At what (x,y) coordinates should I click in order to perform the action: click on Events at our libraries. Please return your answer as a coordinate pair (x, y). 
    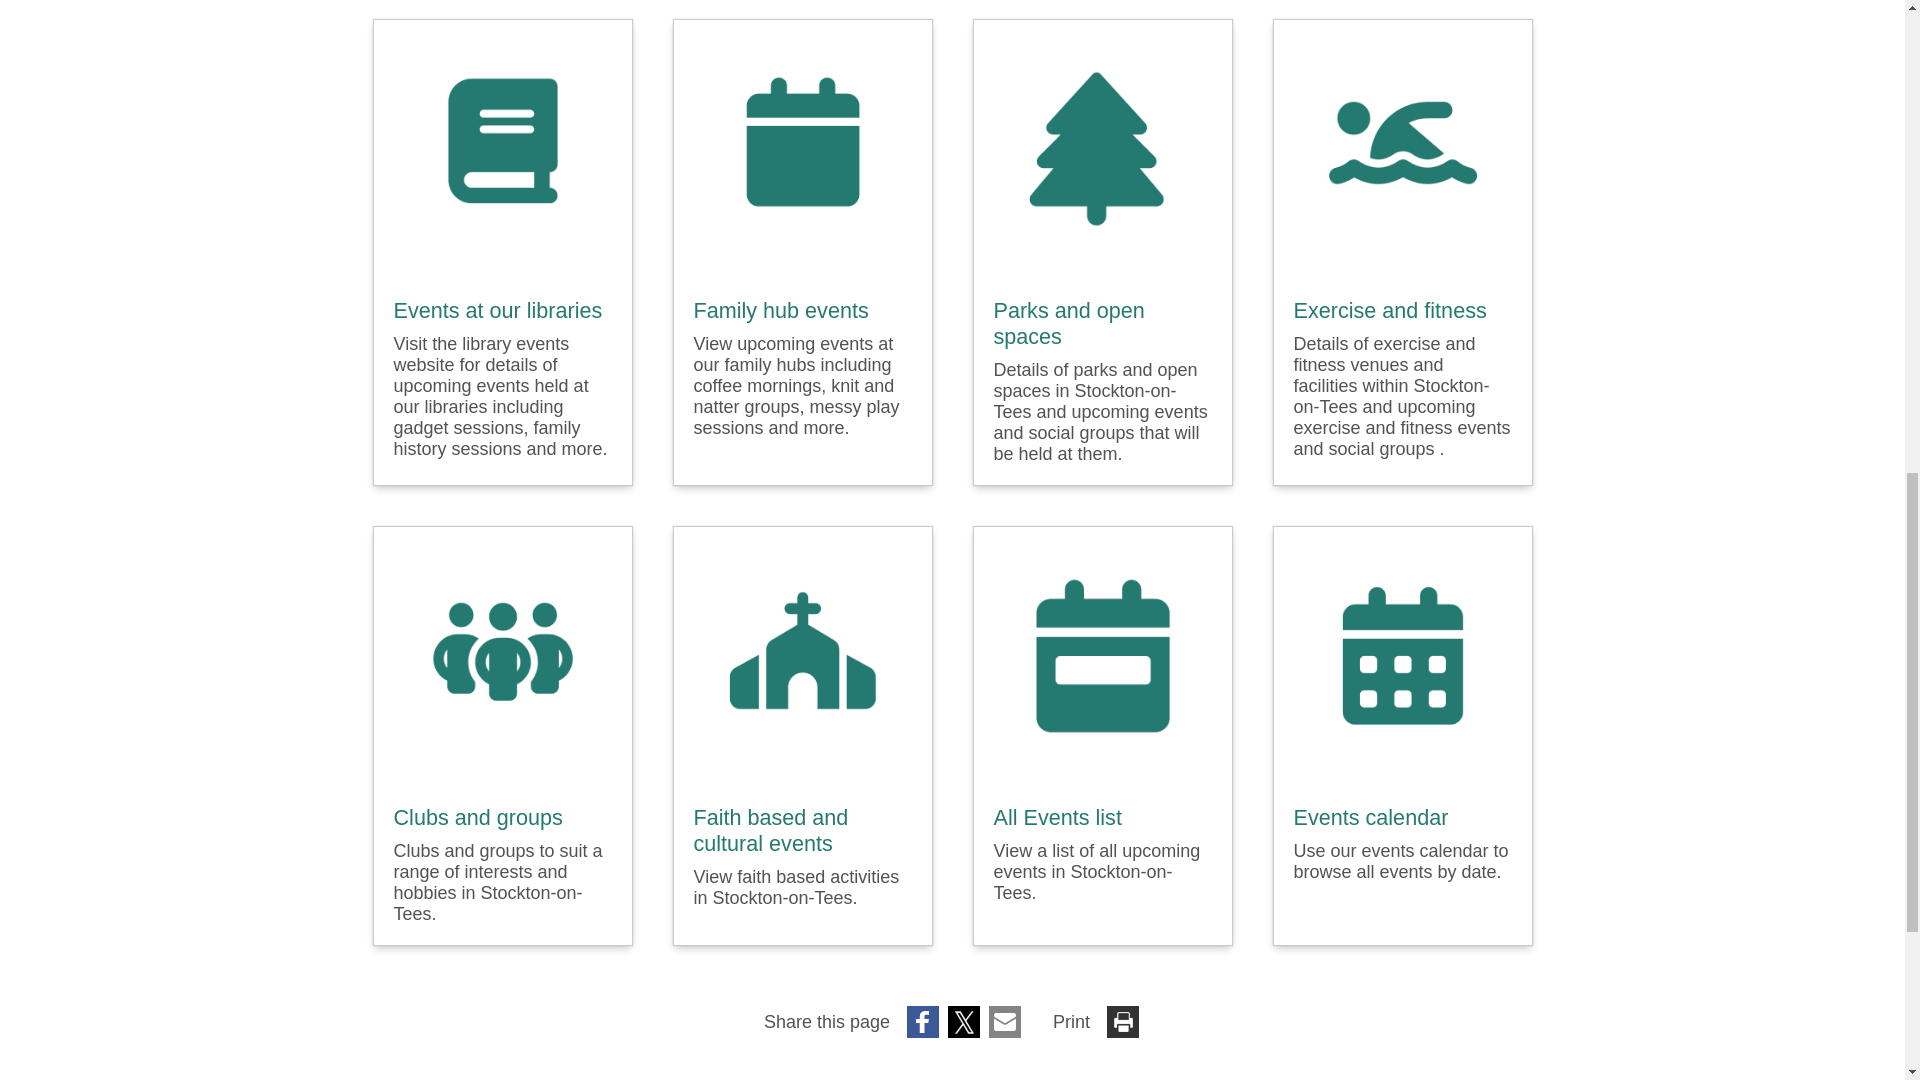
    Looking at the image, I should click on (498, 310).